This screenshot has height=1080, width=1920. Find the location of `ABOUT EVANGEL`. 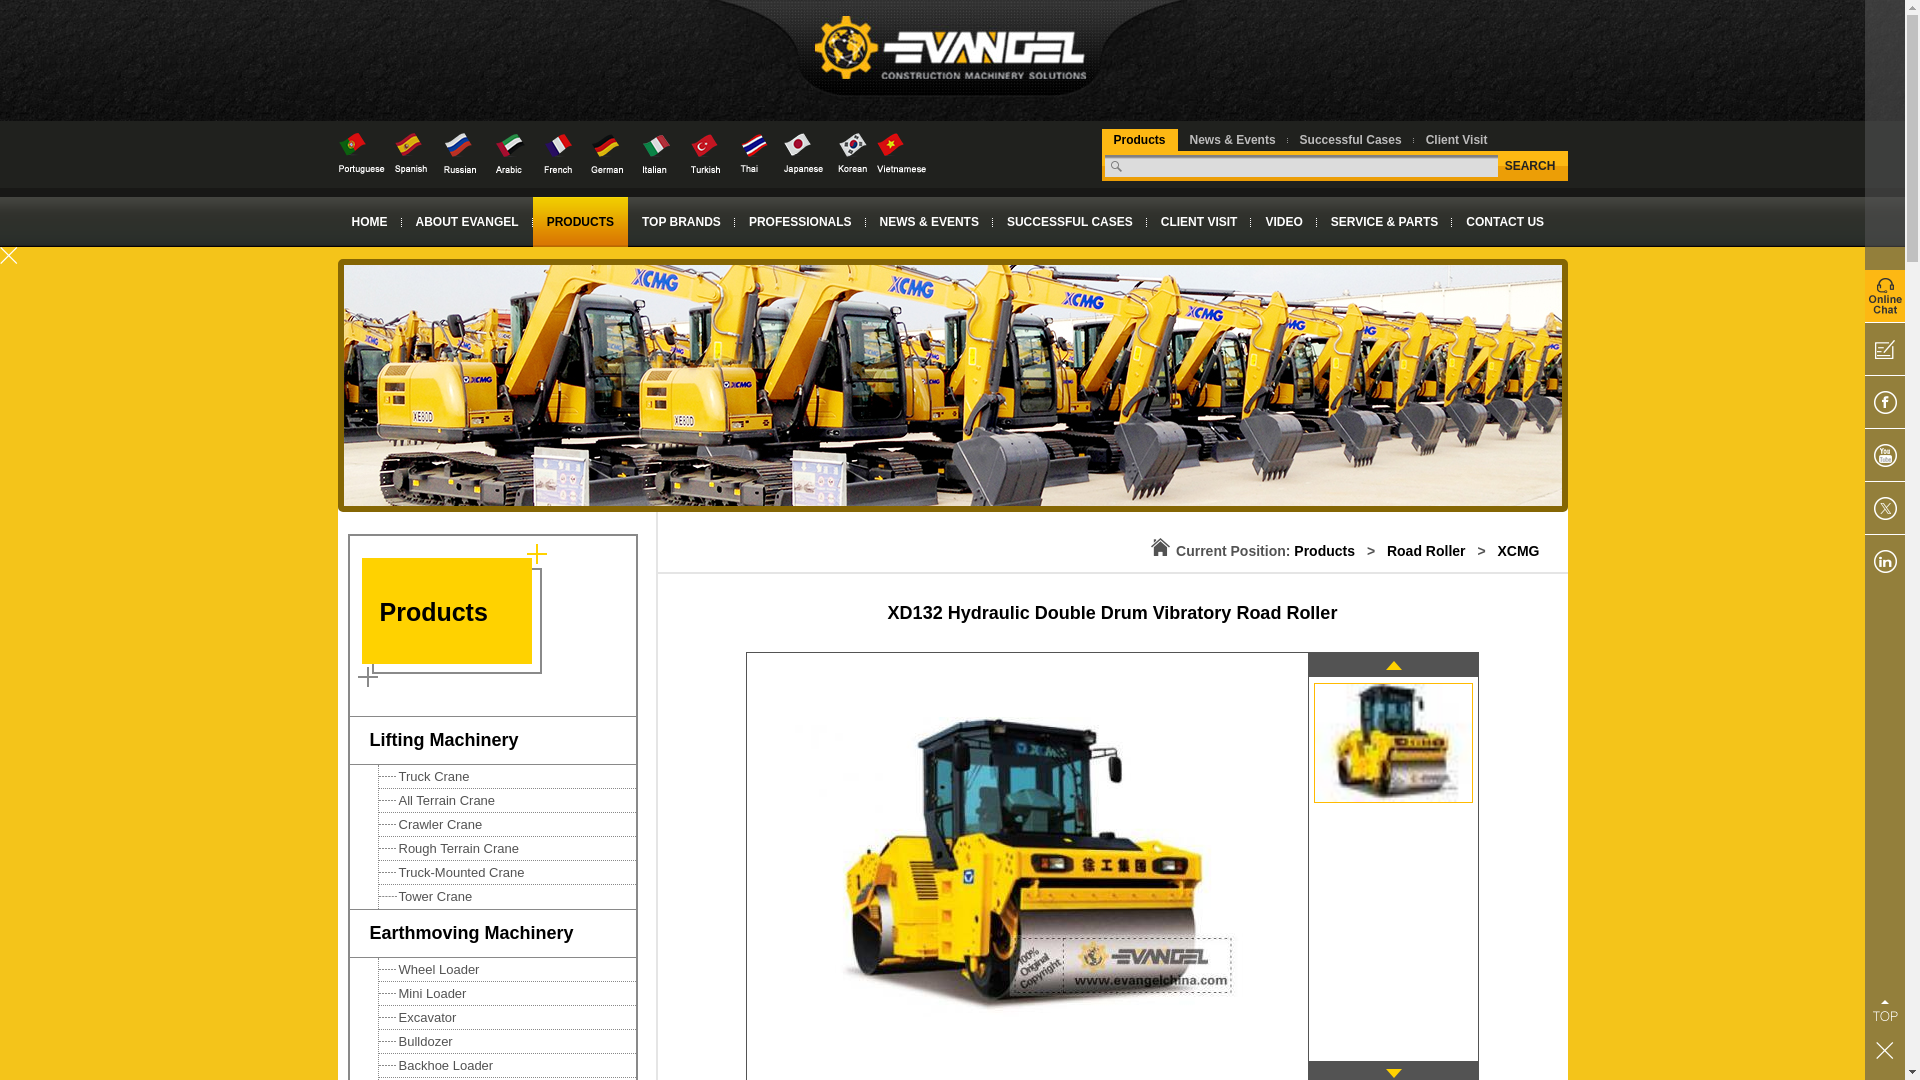

ABOUT EVANGEL is located at coordinates (467, 222).